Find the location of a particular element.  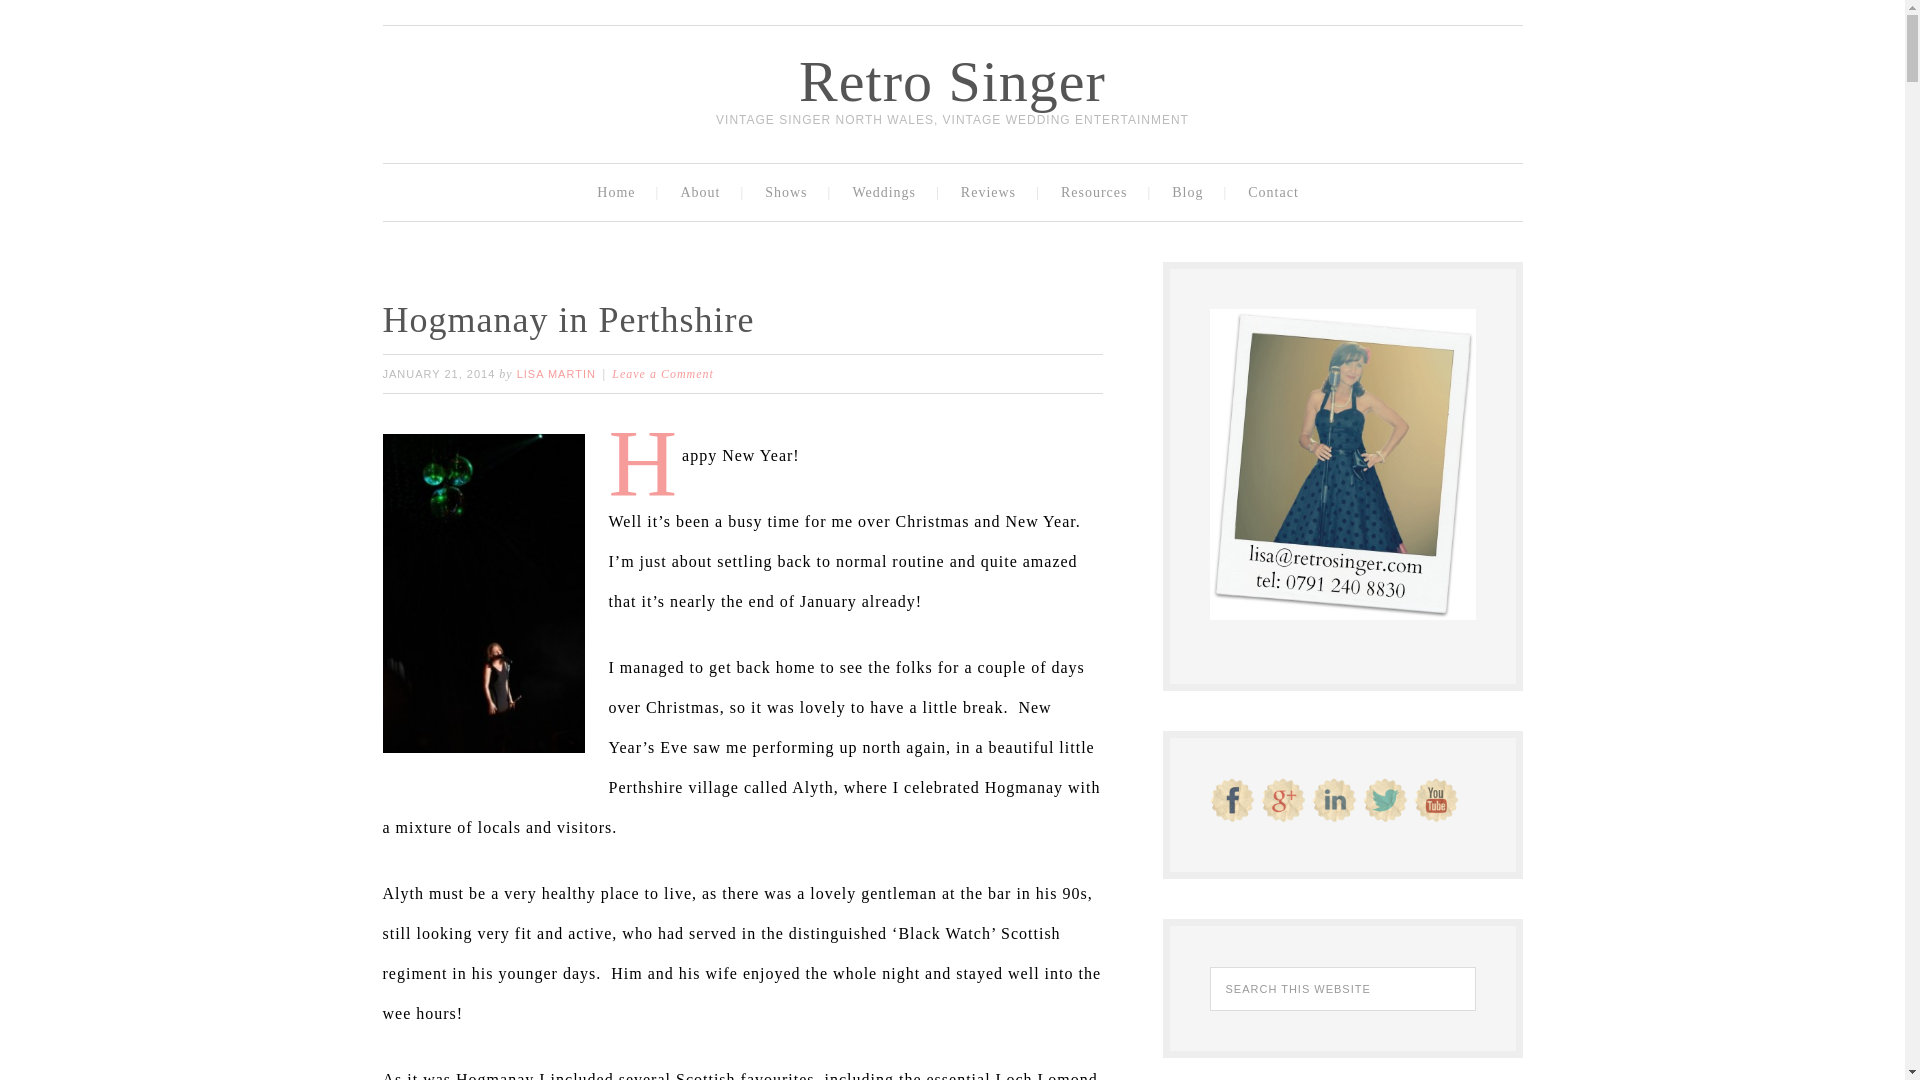

LISA MARTIN is located at coordinates (556, 374).